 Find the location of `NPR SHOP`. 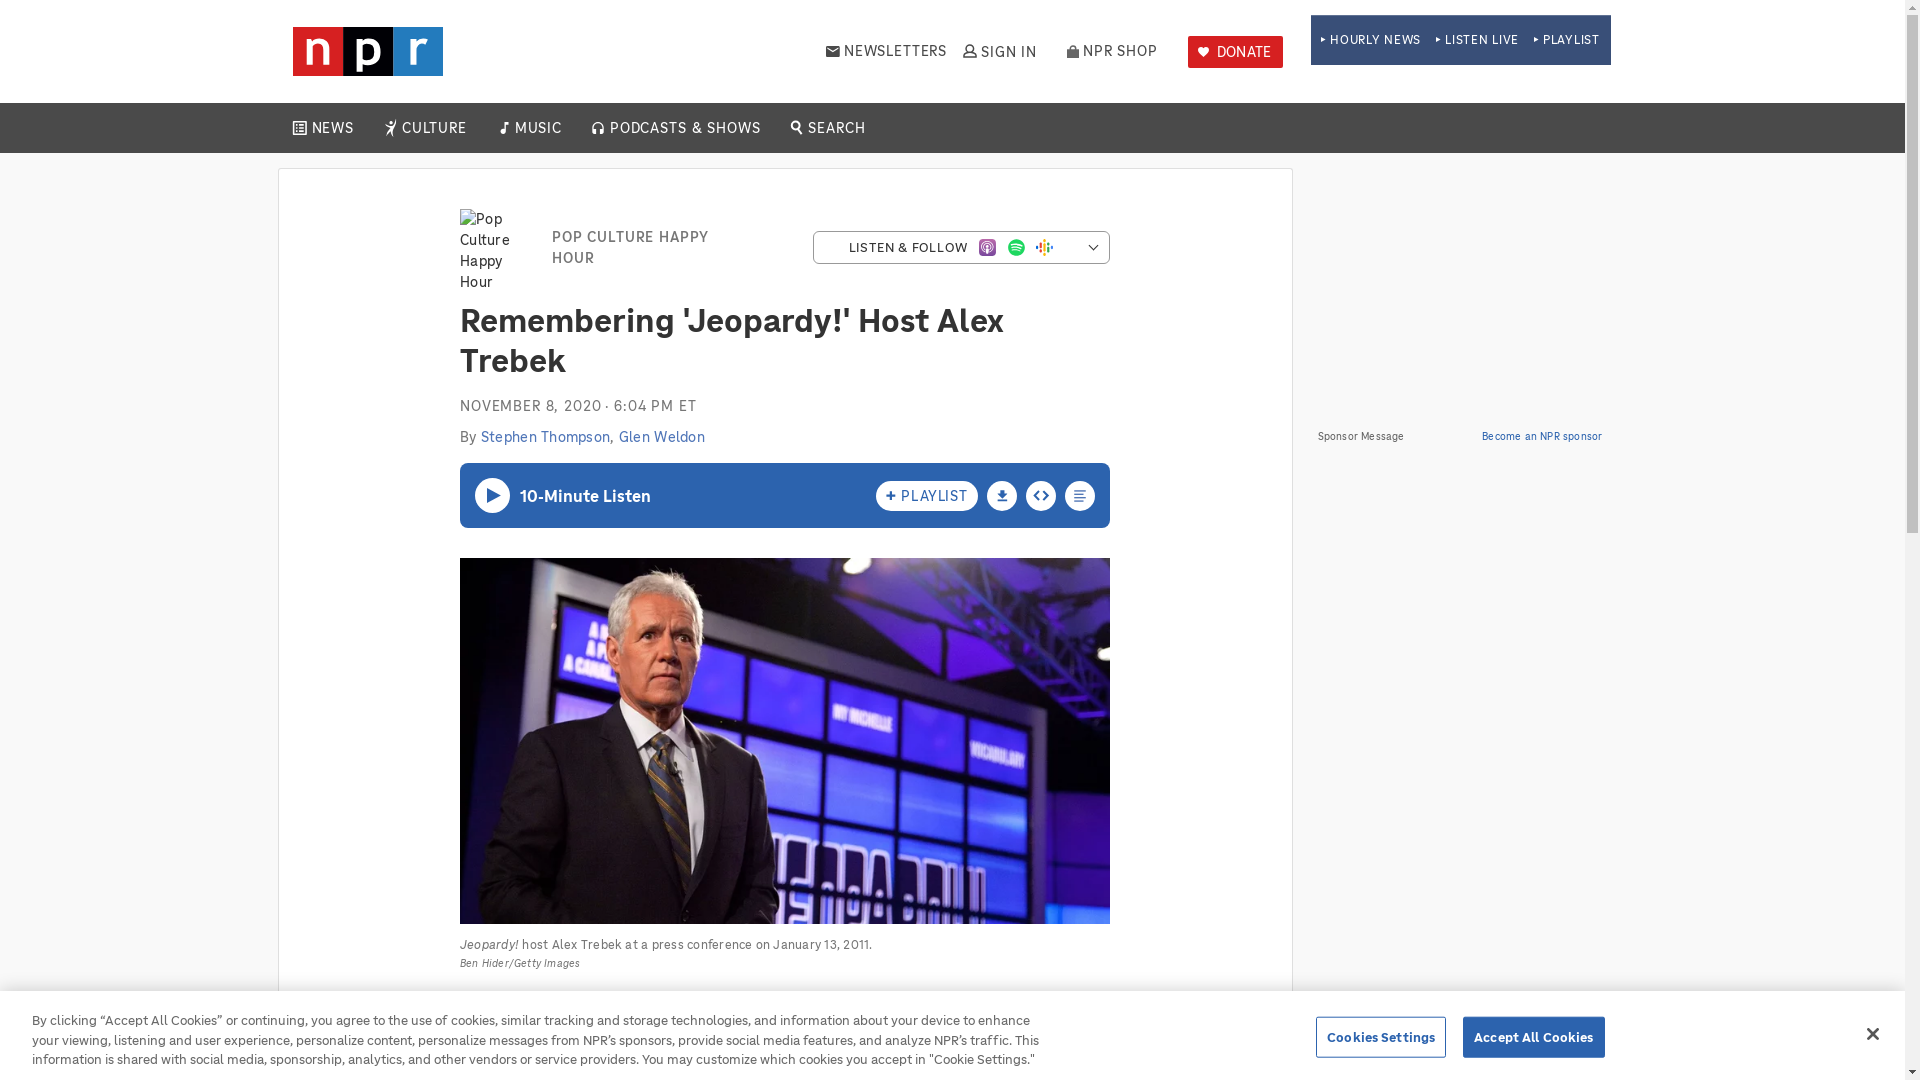

NPR SHOP is located at coordinates (1112, 51).